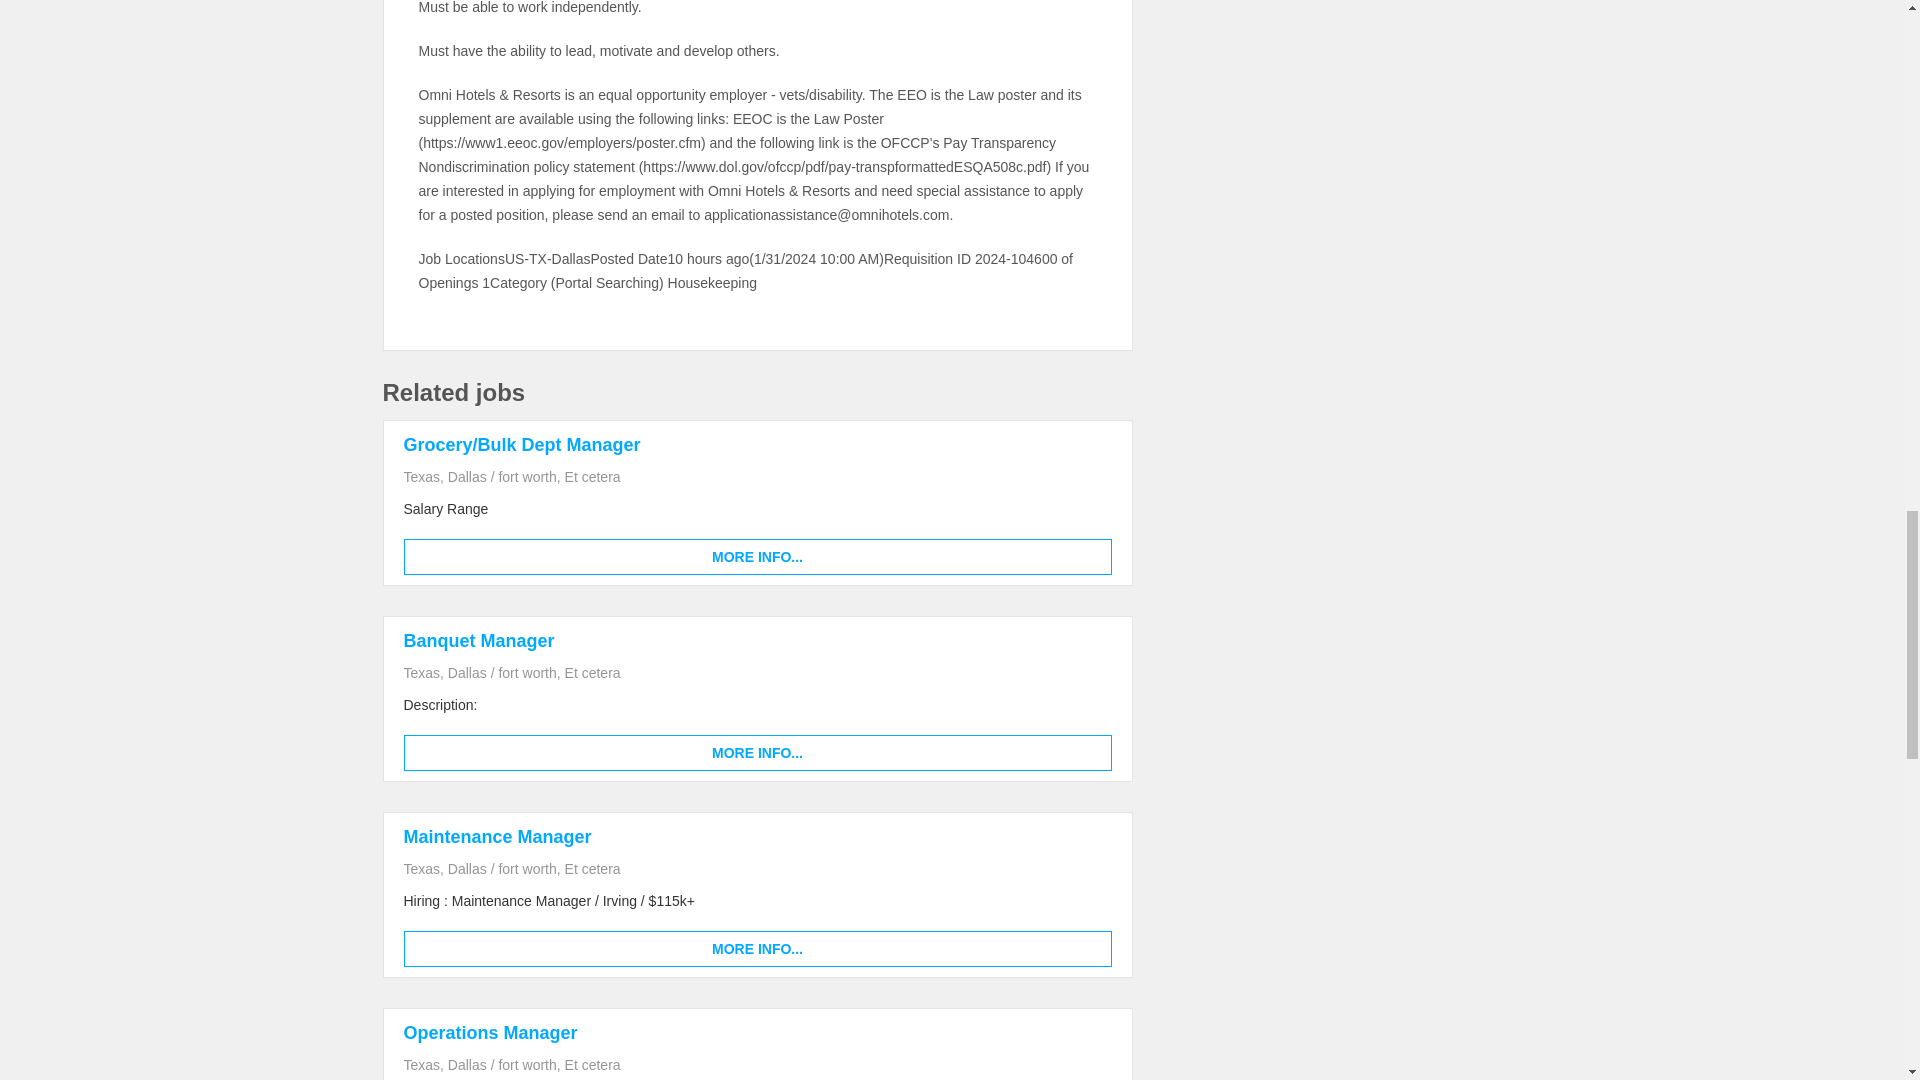  I want to click on Et cetera, so click(592, 1065).